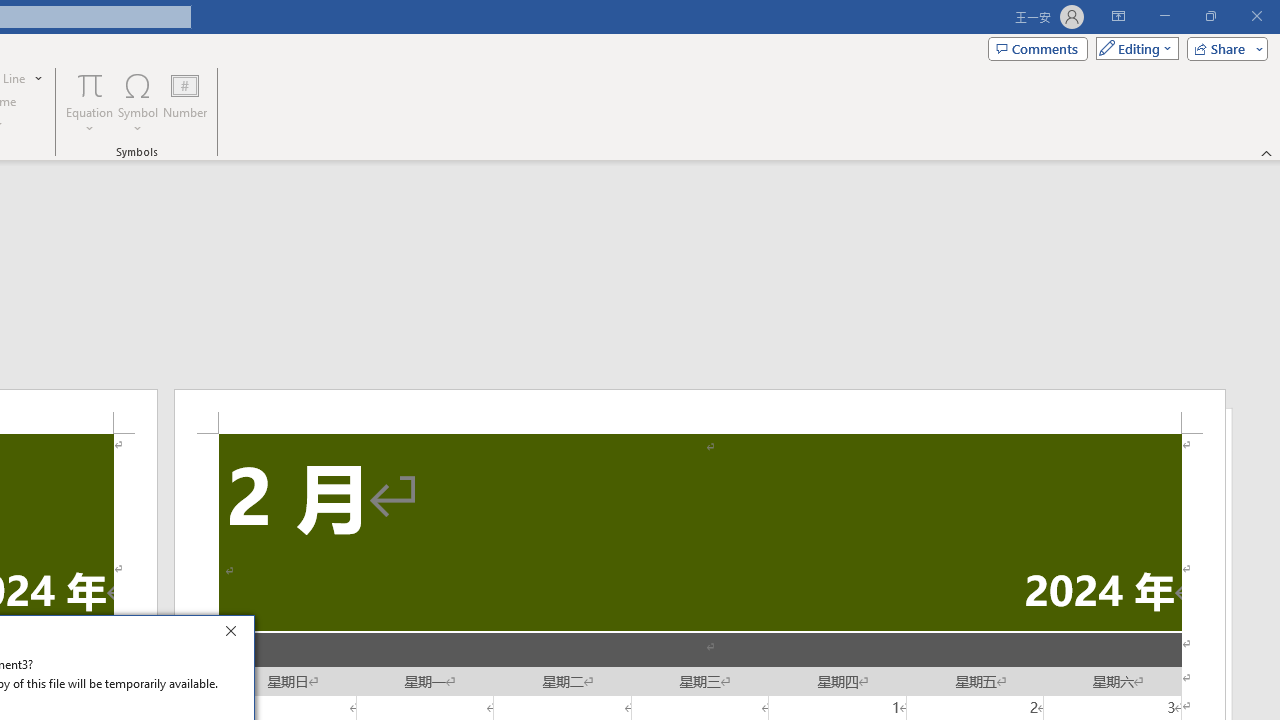  What do you see at coordinates (700, 411) in the screenshot?
I see `Header -Section 2-` at bounding box center [700, 411].